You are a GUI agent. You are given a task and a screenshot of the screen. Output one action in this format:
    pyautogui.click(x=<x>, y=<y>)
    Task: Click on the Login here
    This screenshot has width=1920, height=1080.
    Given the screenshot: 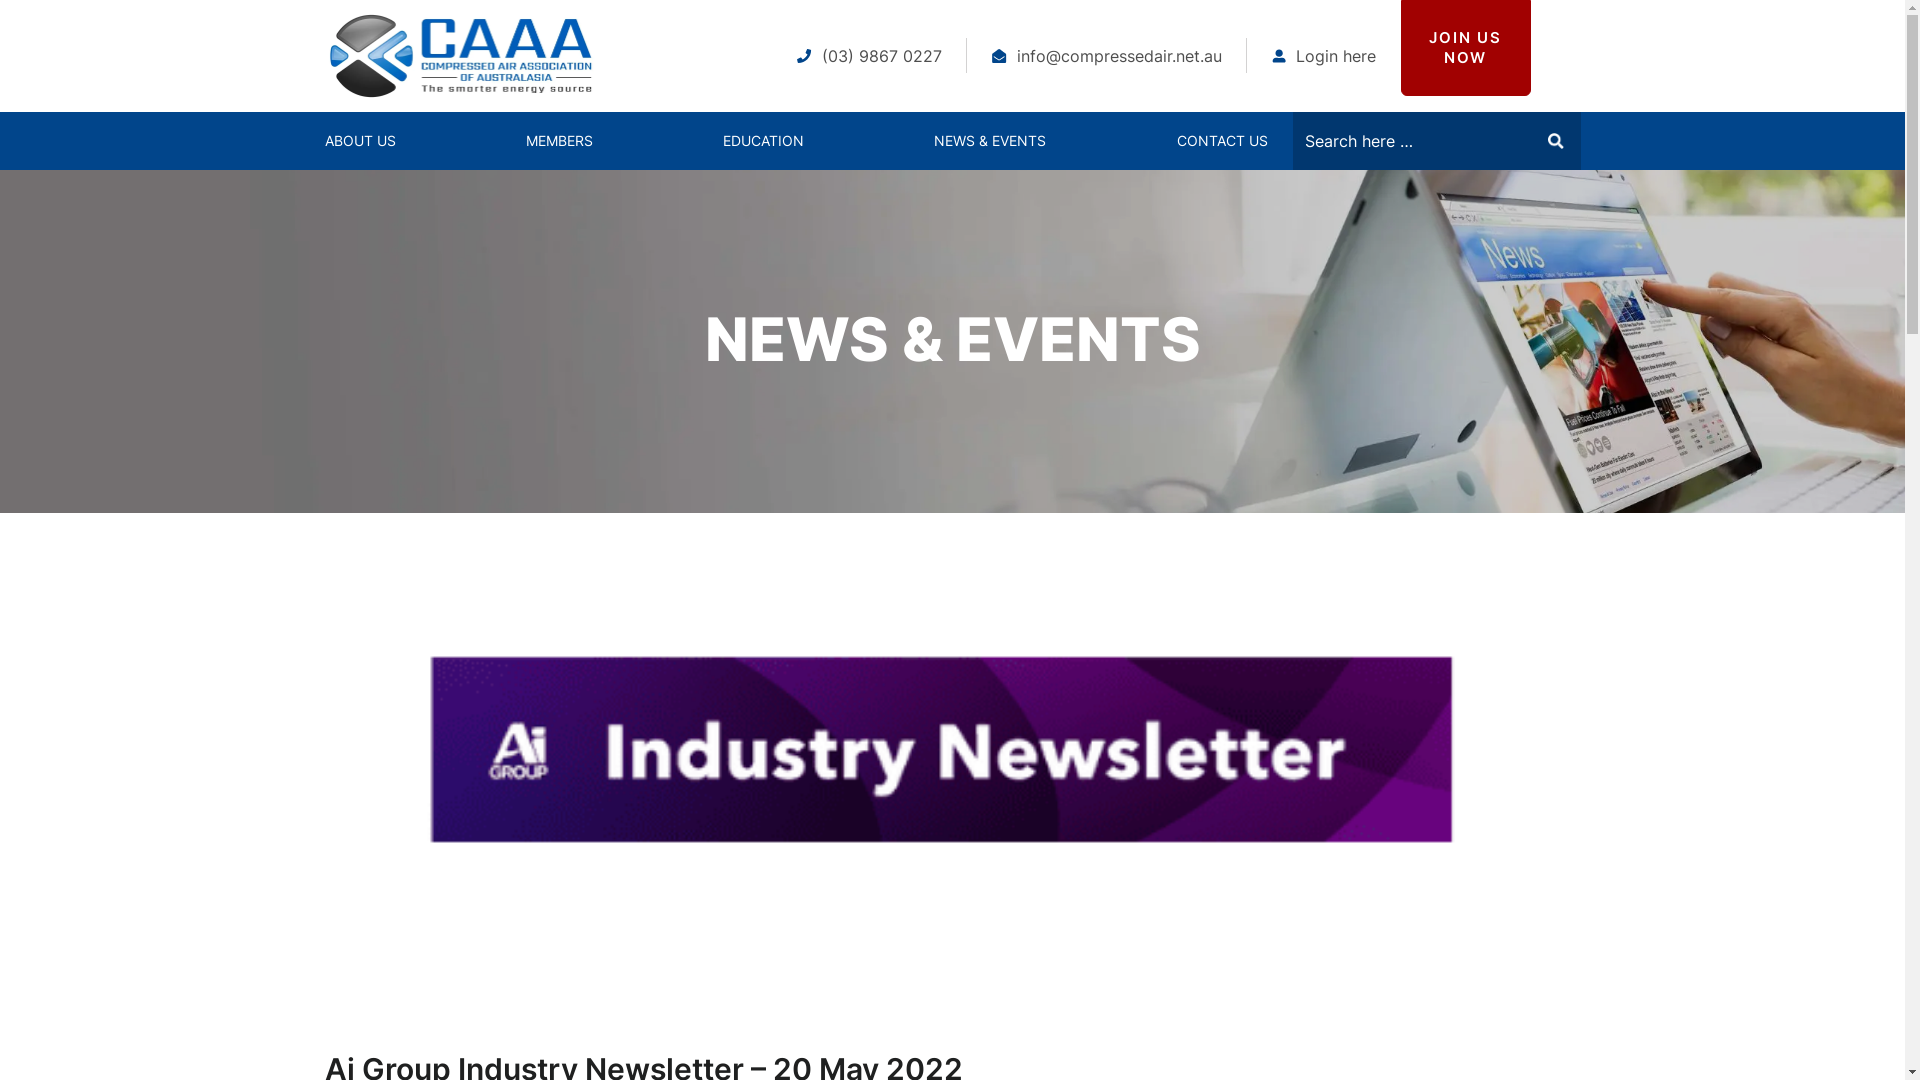 What is the action you would take?
    pyautogui.click(x=1324, y=56)
    